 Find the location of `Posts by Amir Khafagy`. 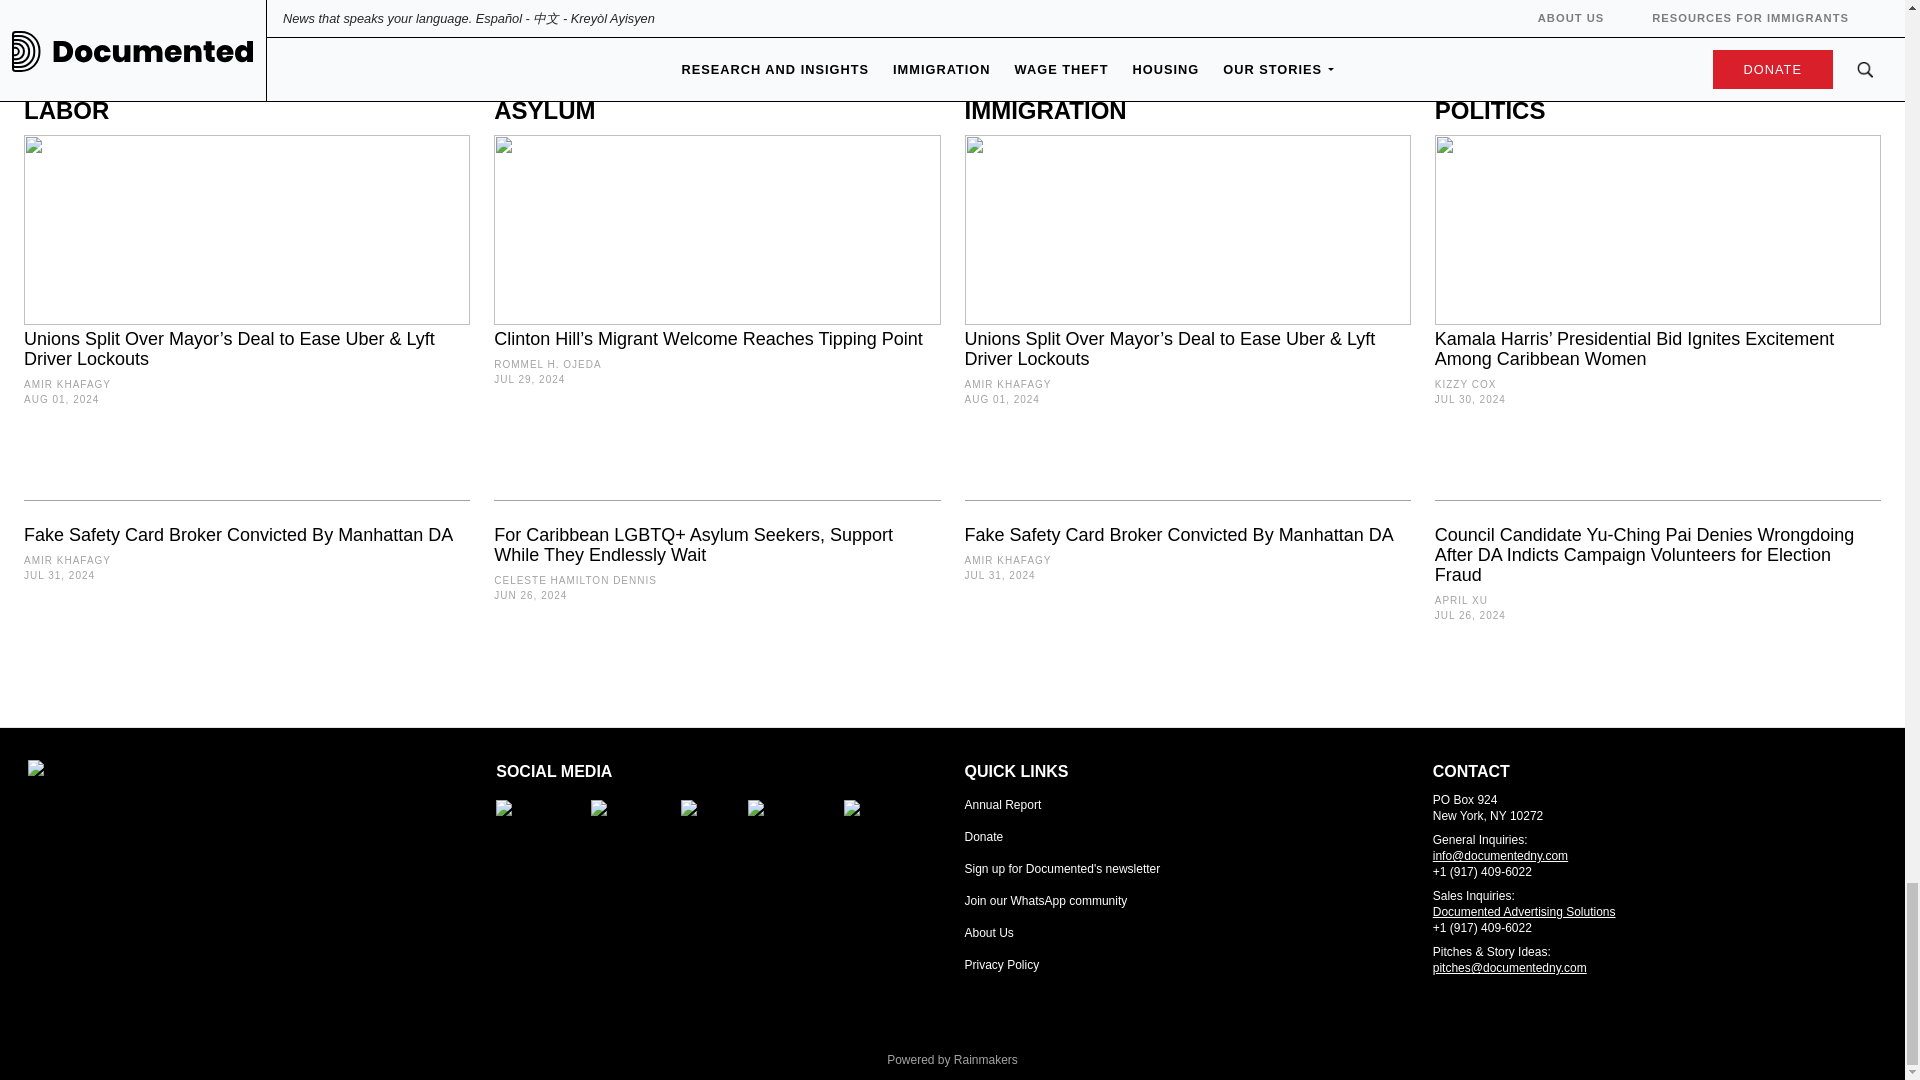

Posts by Amir Khafagy is located at coordinates (67, 560).